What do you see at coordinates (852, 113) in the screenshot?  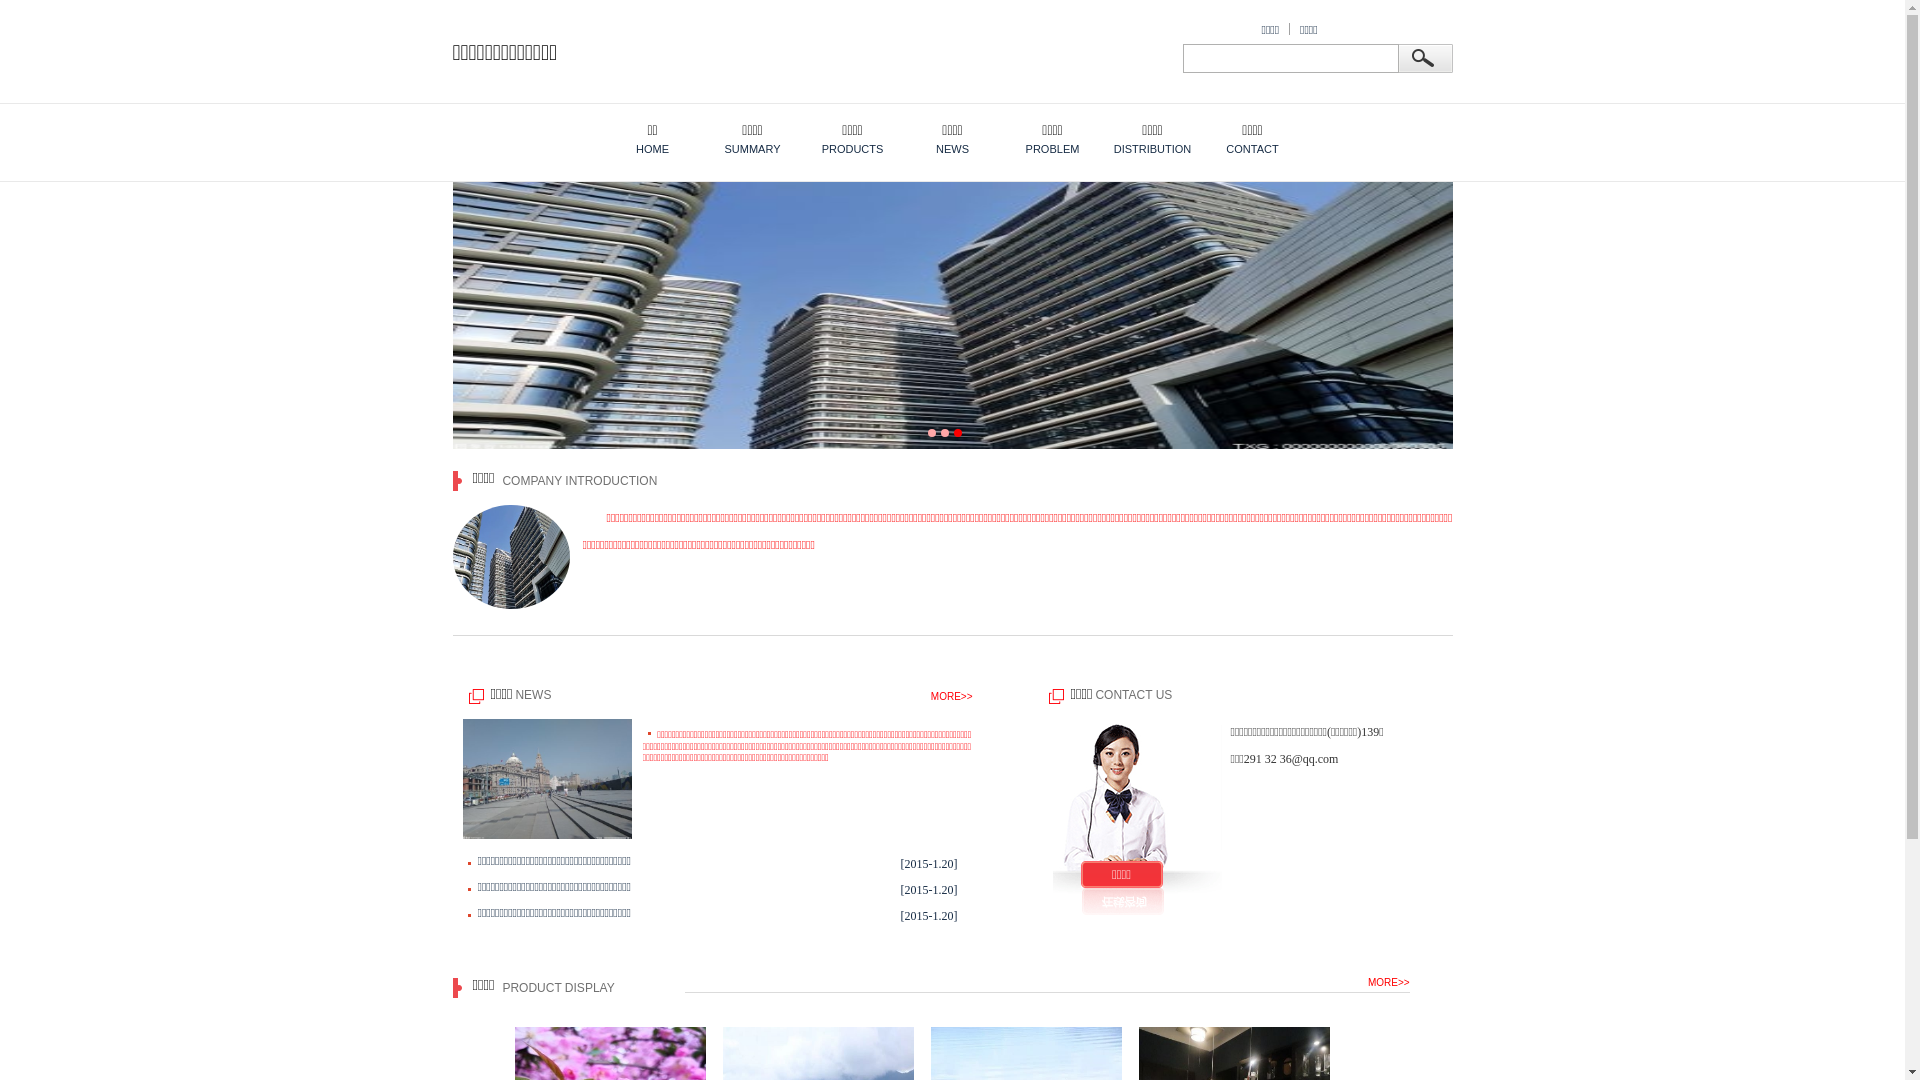 I see `PRODUCTS` at bounding box center [852, 113].